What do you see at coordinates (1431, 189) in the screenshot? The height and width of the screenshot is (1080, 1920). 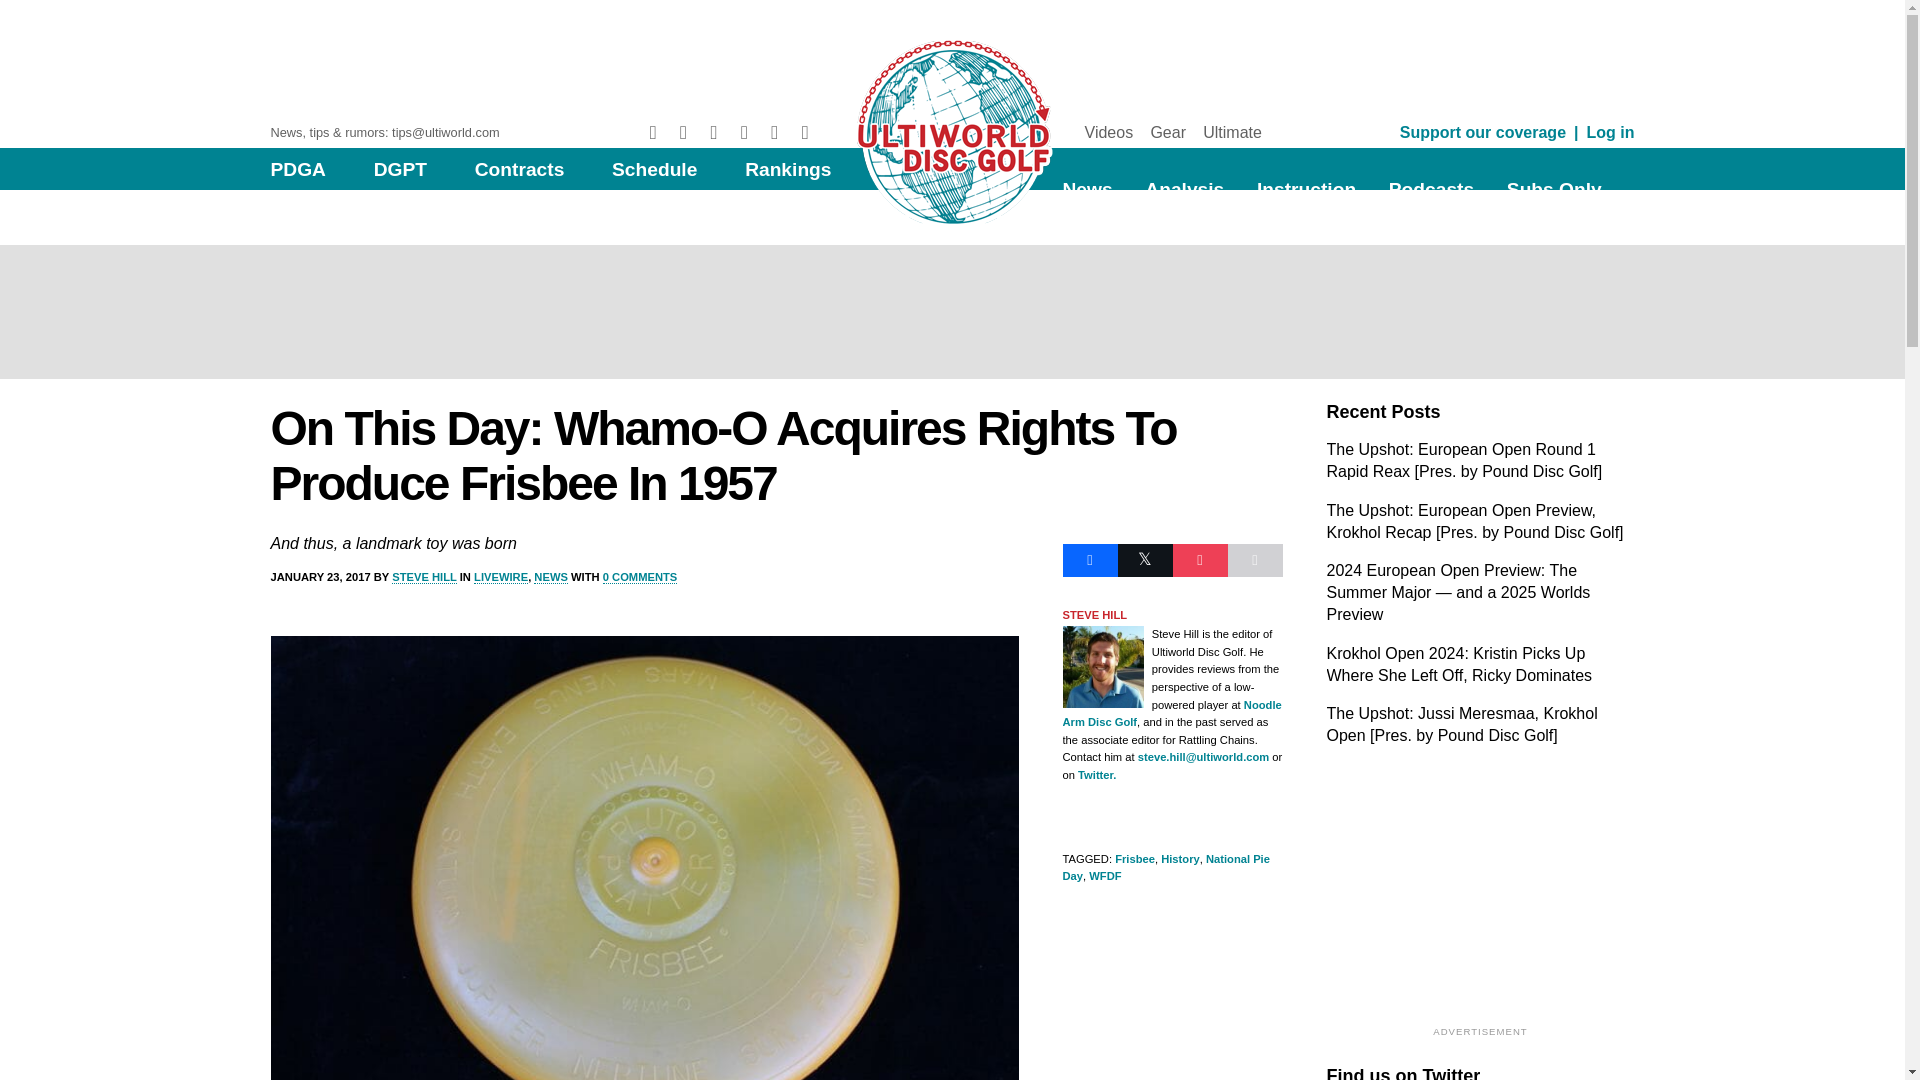 I see `Podcasts` at bounding box center [1431, 189].